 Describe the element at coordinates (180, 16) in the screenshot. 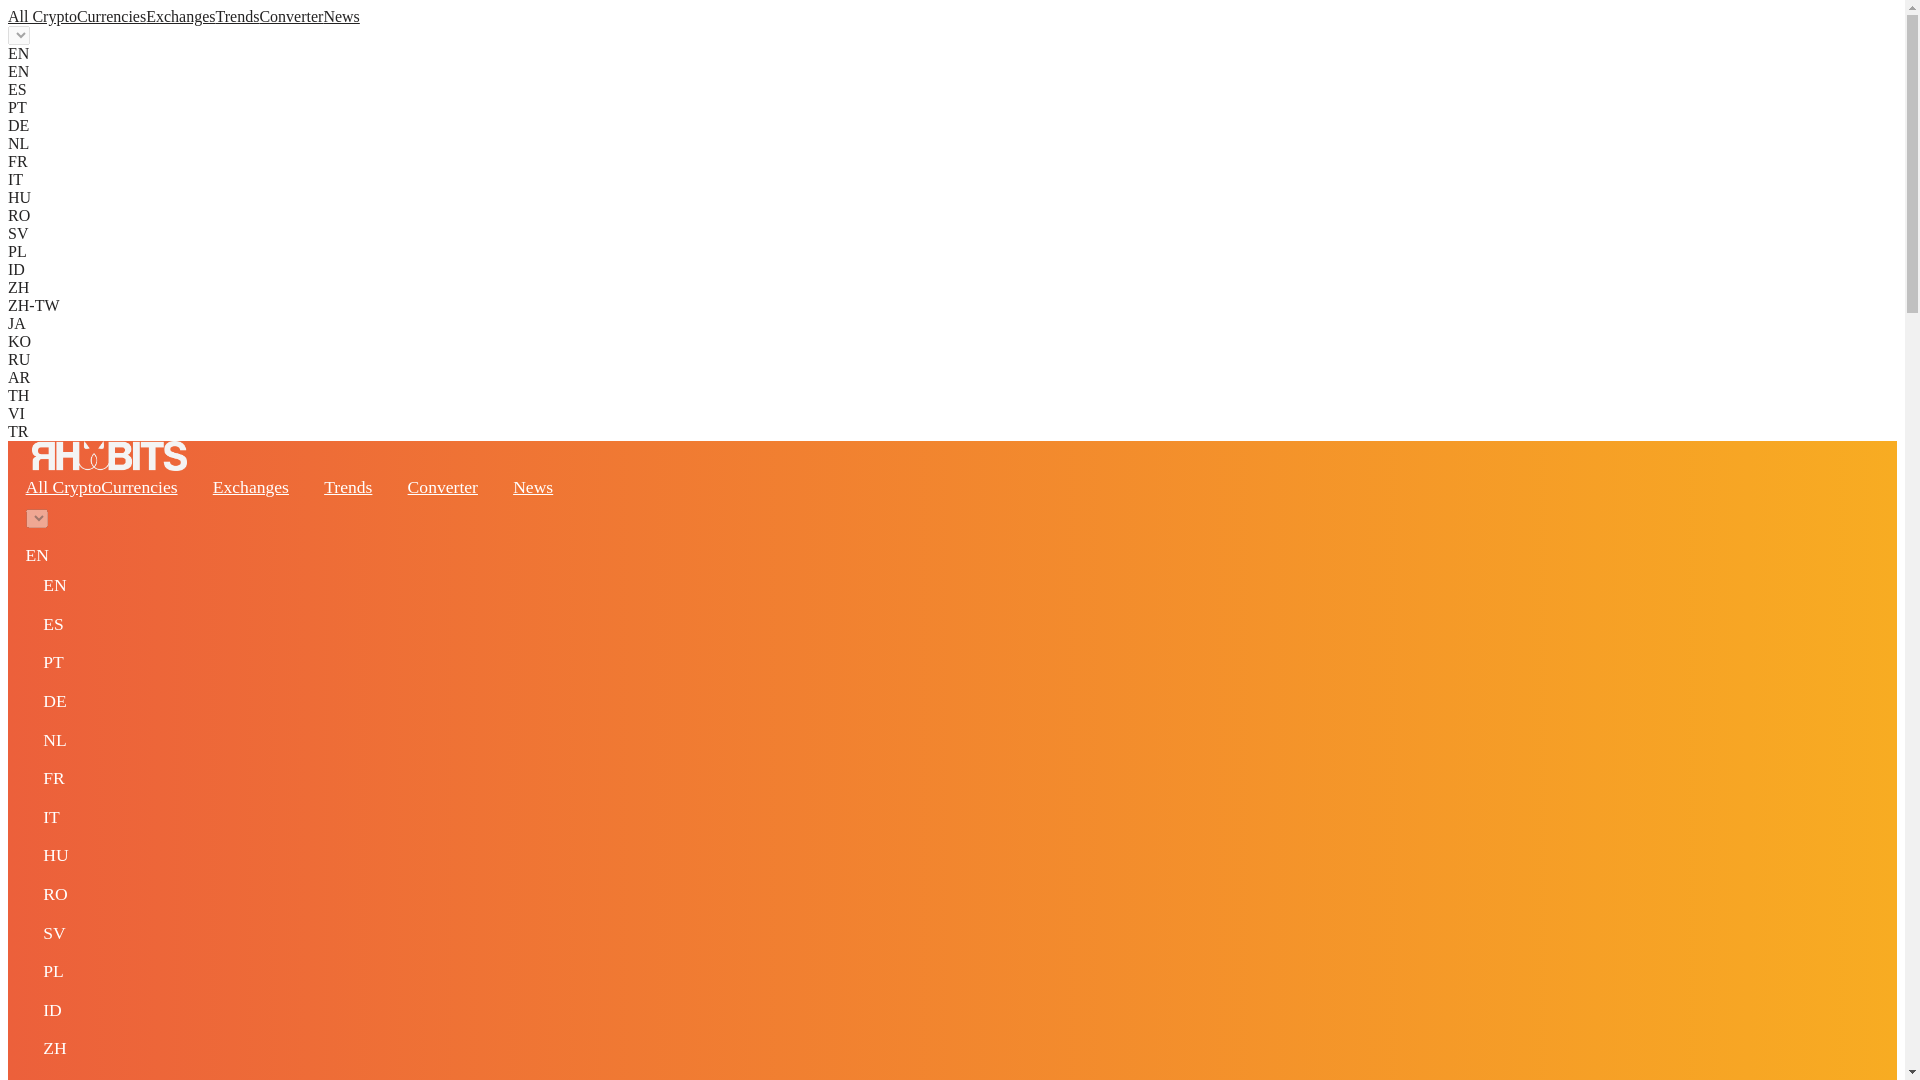

I see `Exchanges` at that location.